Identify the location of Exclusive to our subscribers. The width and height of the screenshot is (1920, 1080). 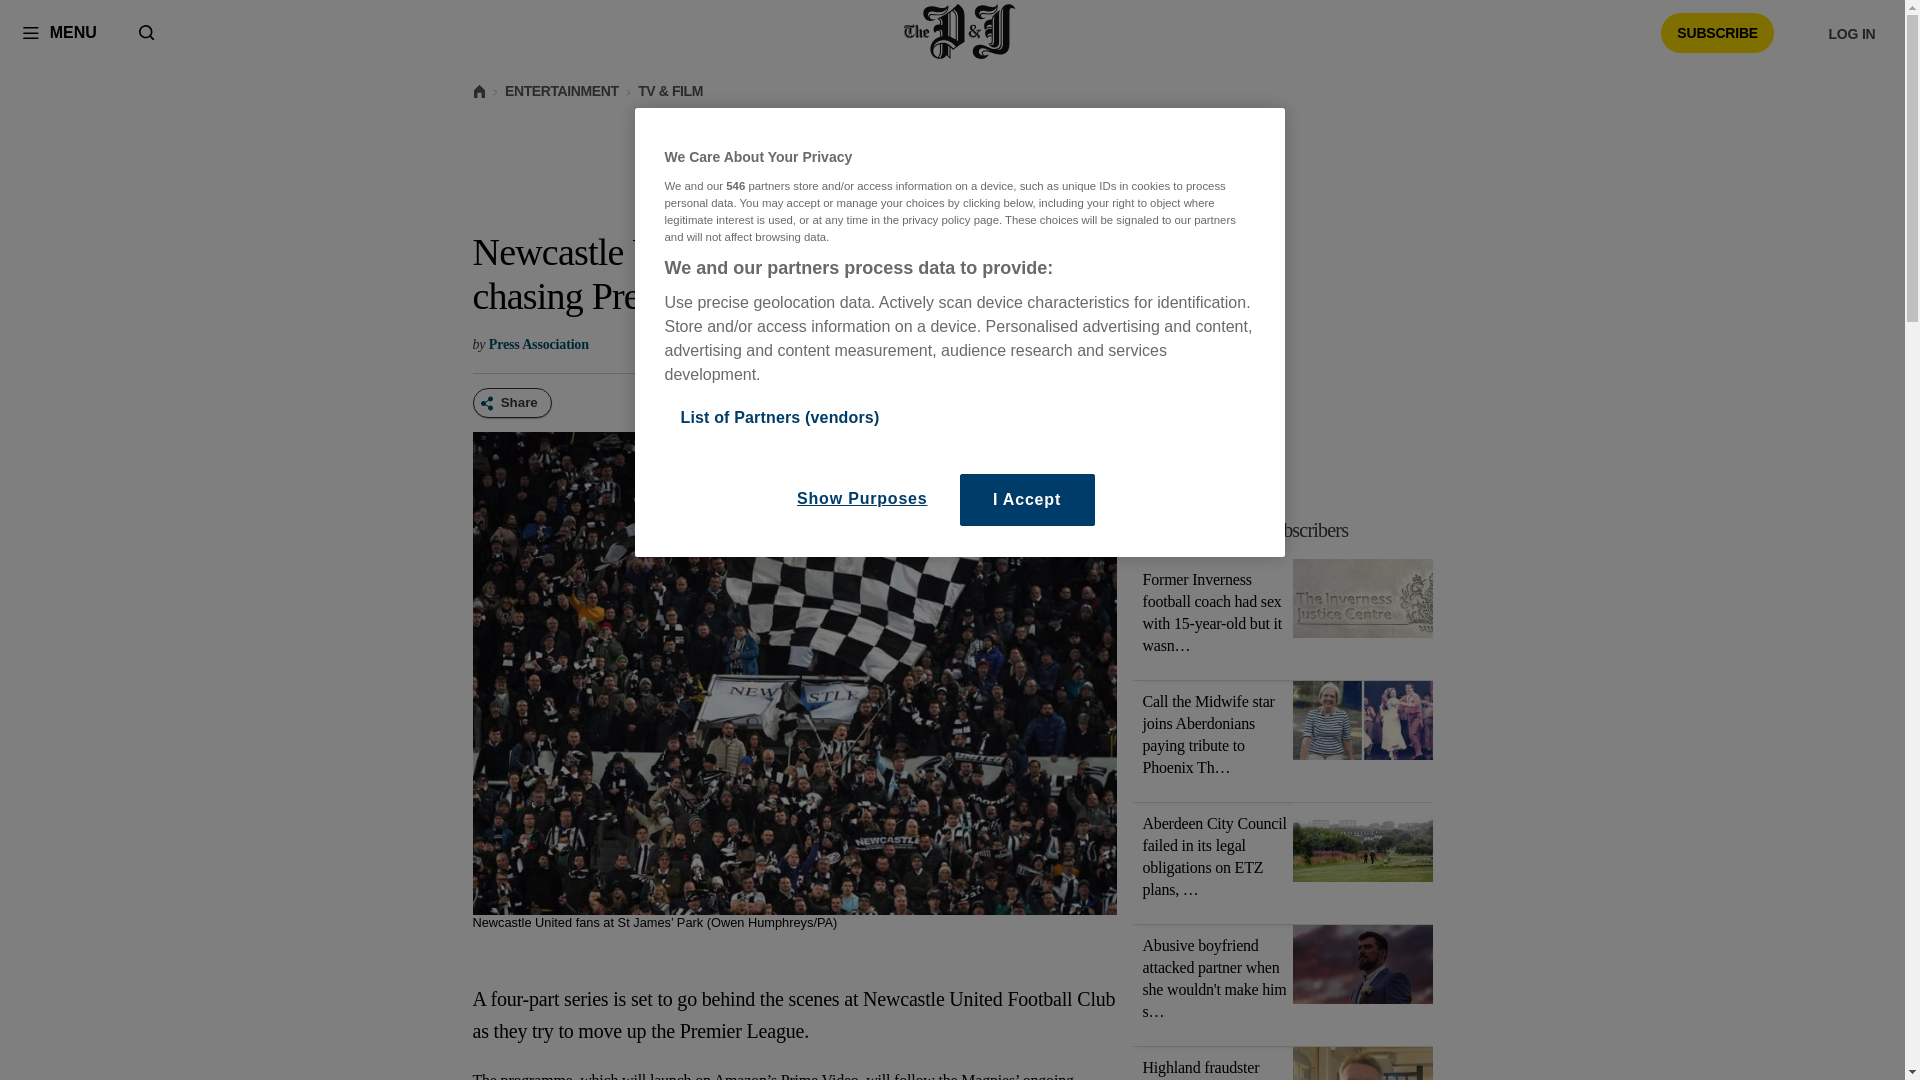
(1246, 530).